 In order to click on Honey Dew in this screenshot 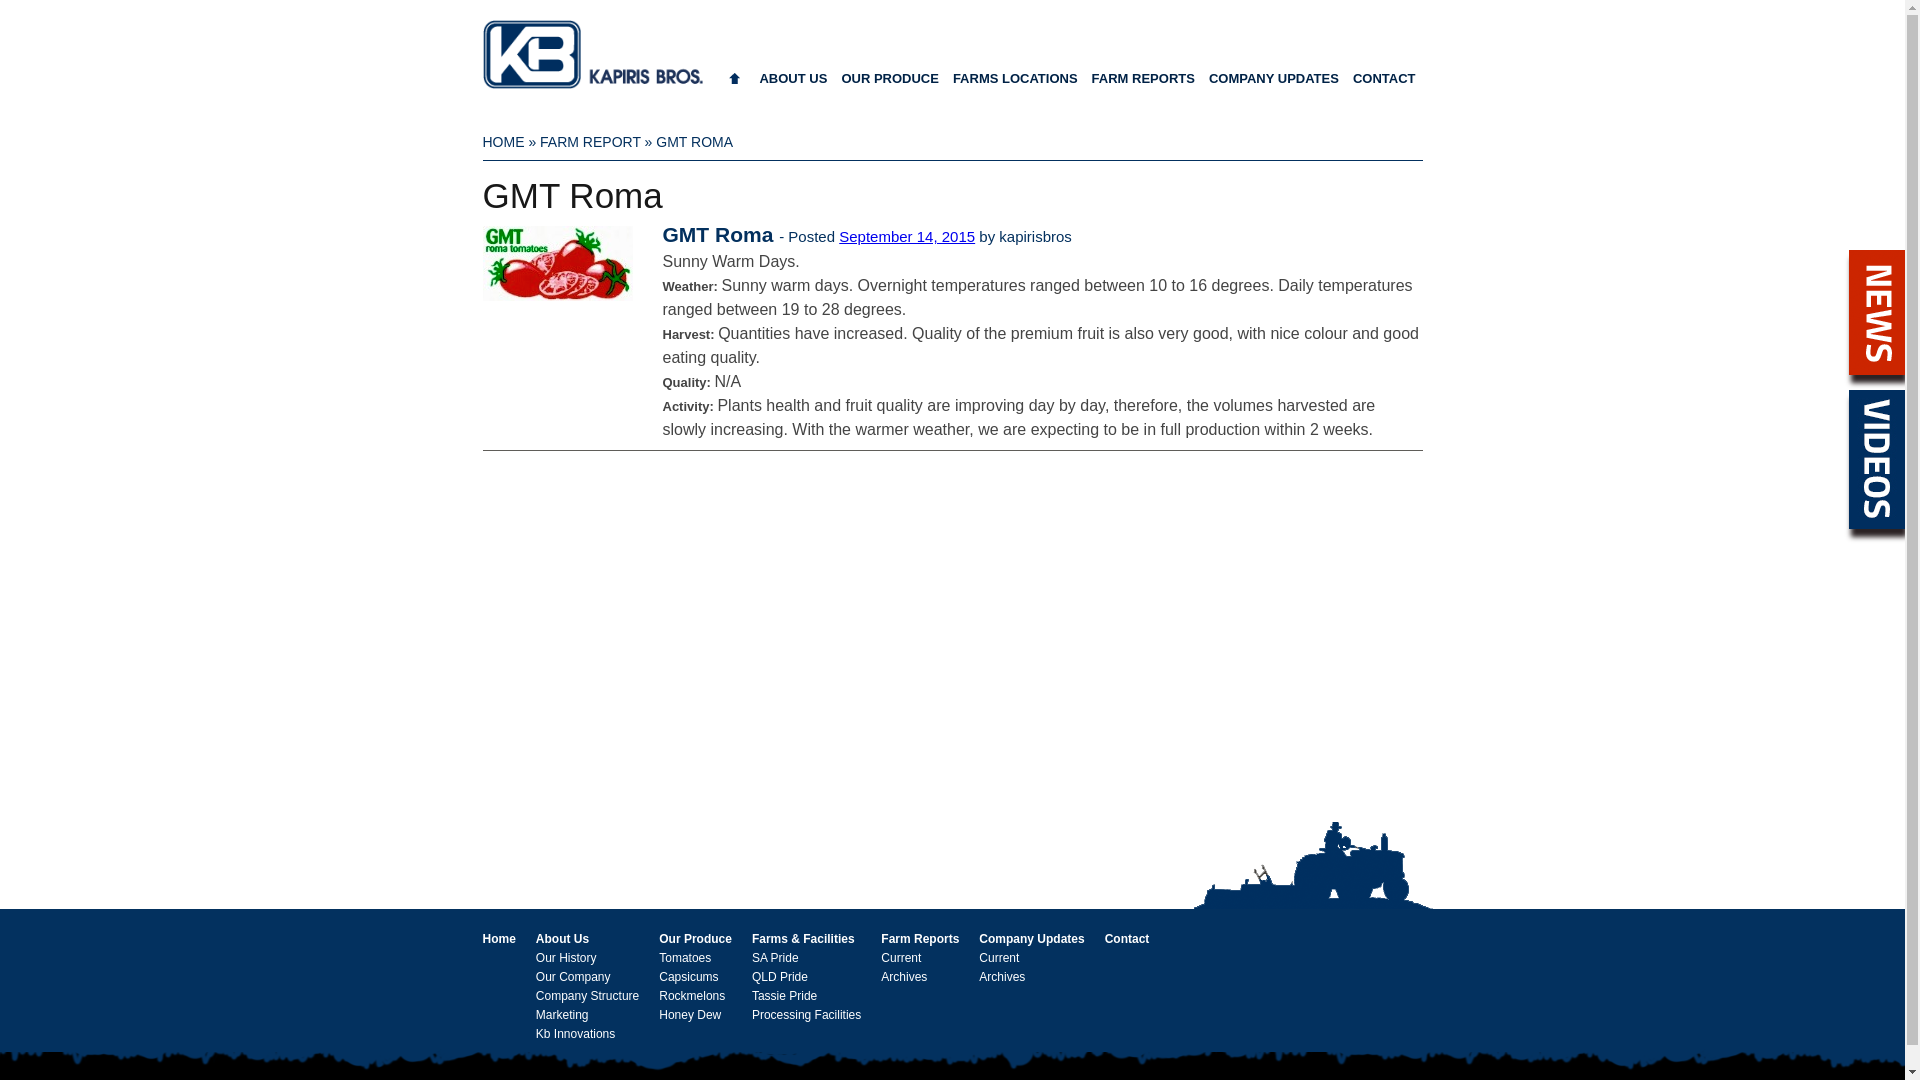, I will do `click(690, 1015)`.